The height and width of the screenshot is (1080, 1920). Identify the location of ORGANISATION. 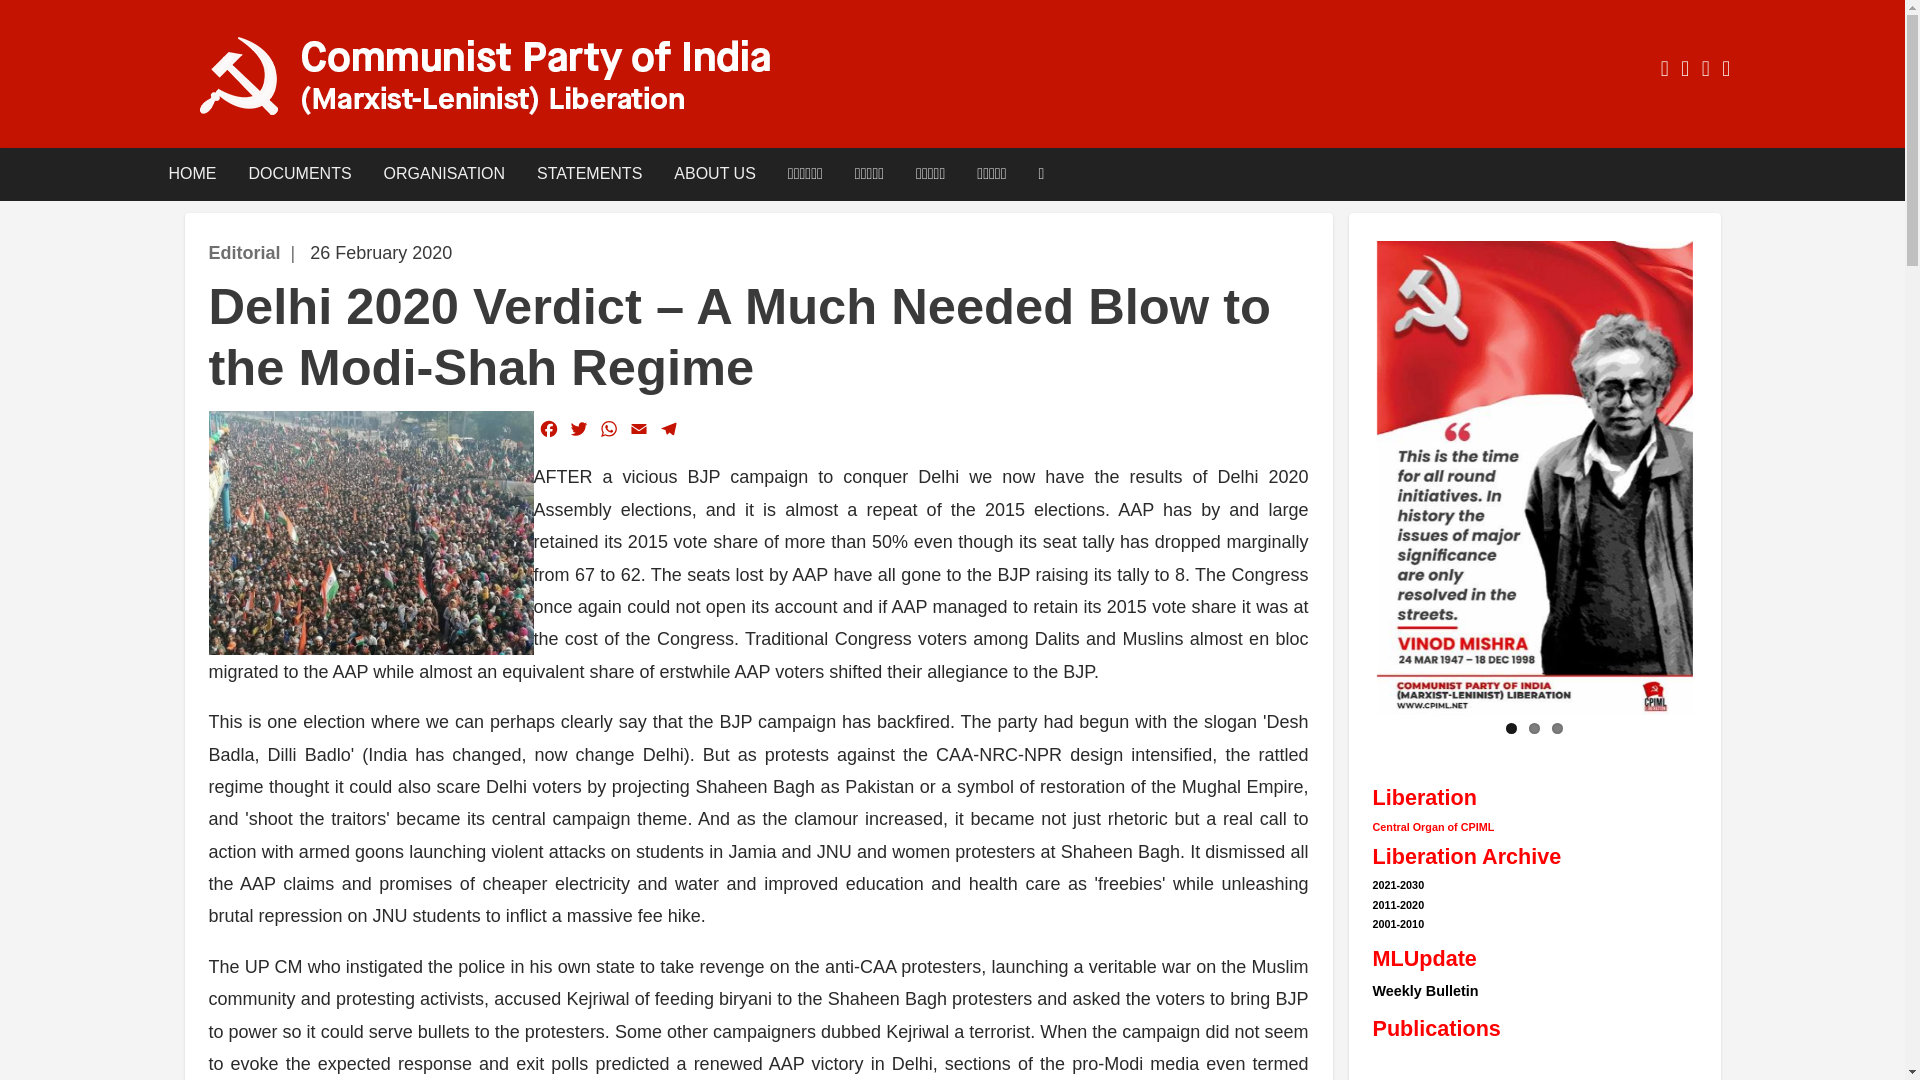
(445, 174).